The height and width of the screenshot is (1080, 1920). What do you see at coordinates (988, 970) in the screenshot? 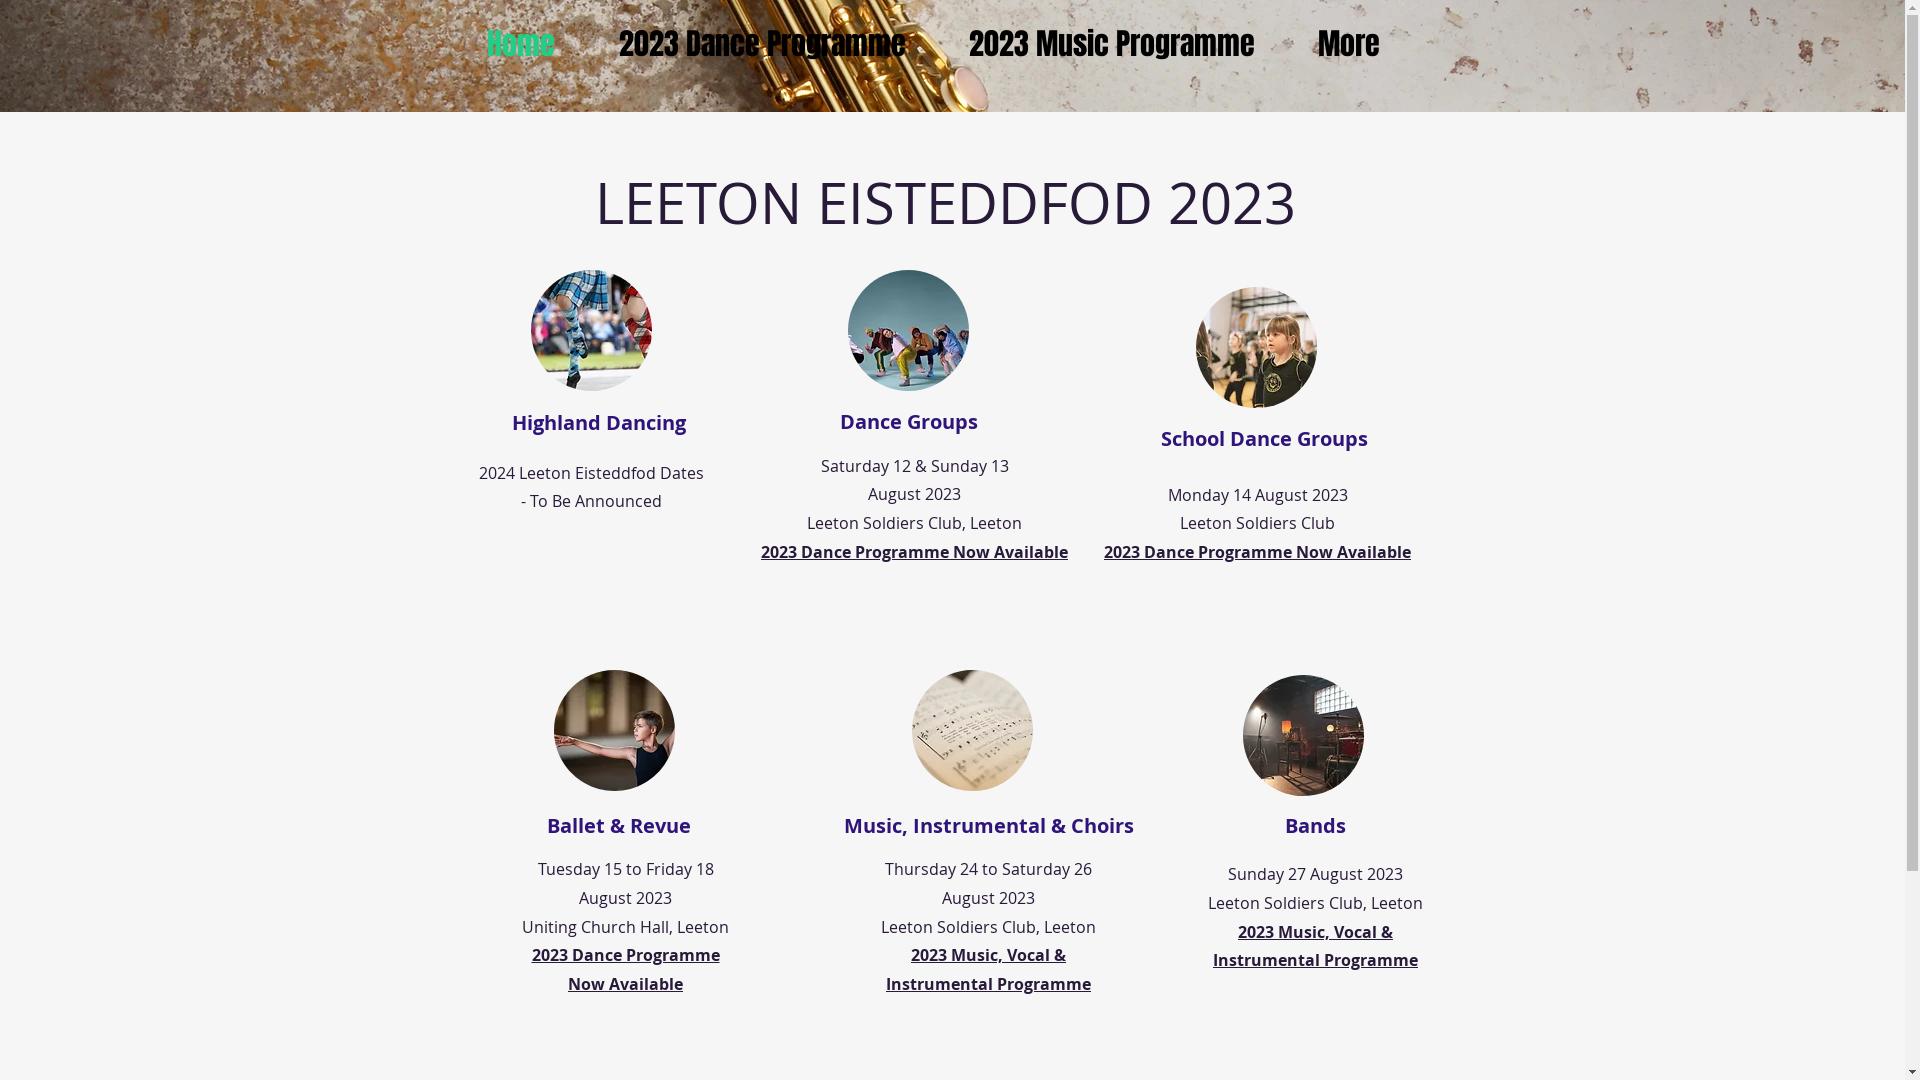
I see `2023 Music, Vocal & Instrumental Programme` at bounding box center [988, 970].